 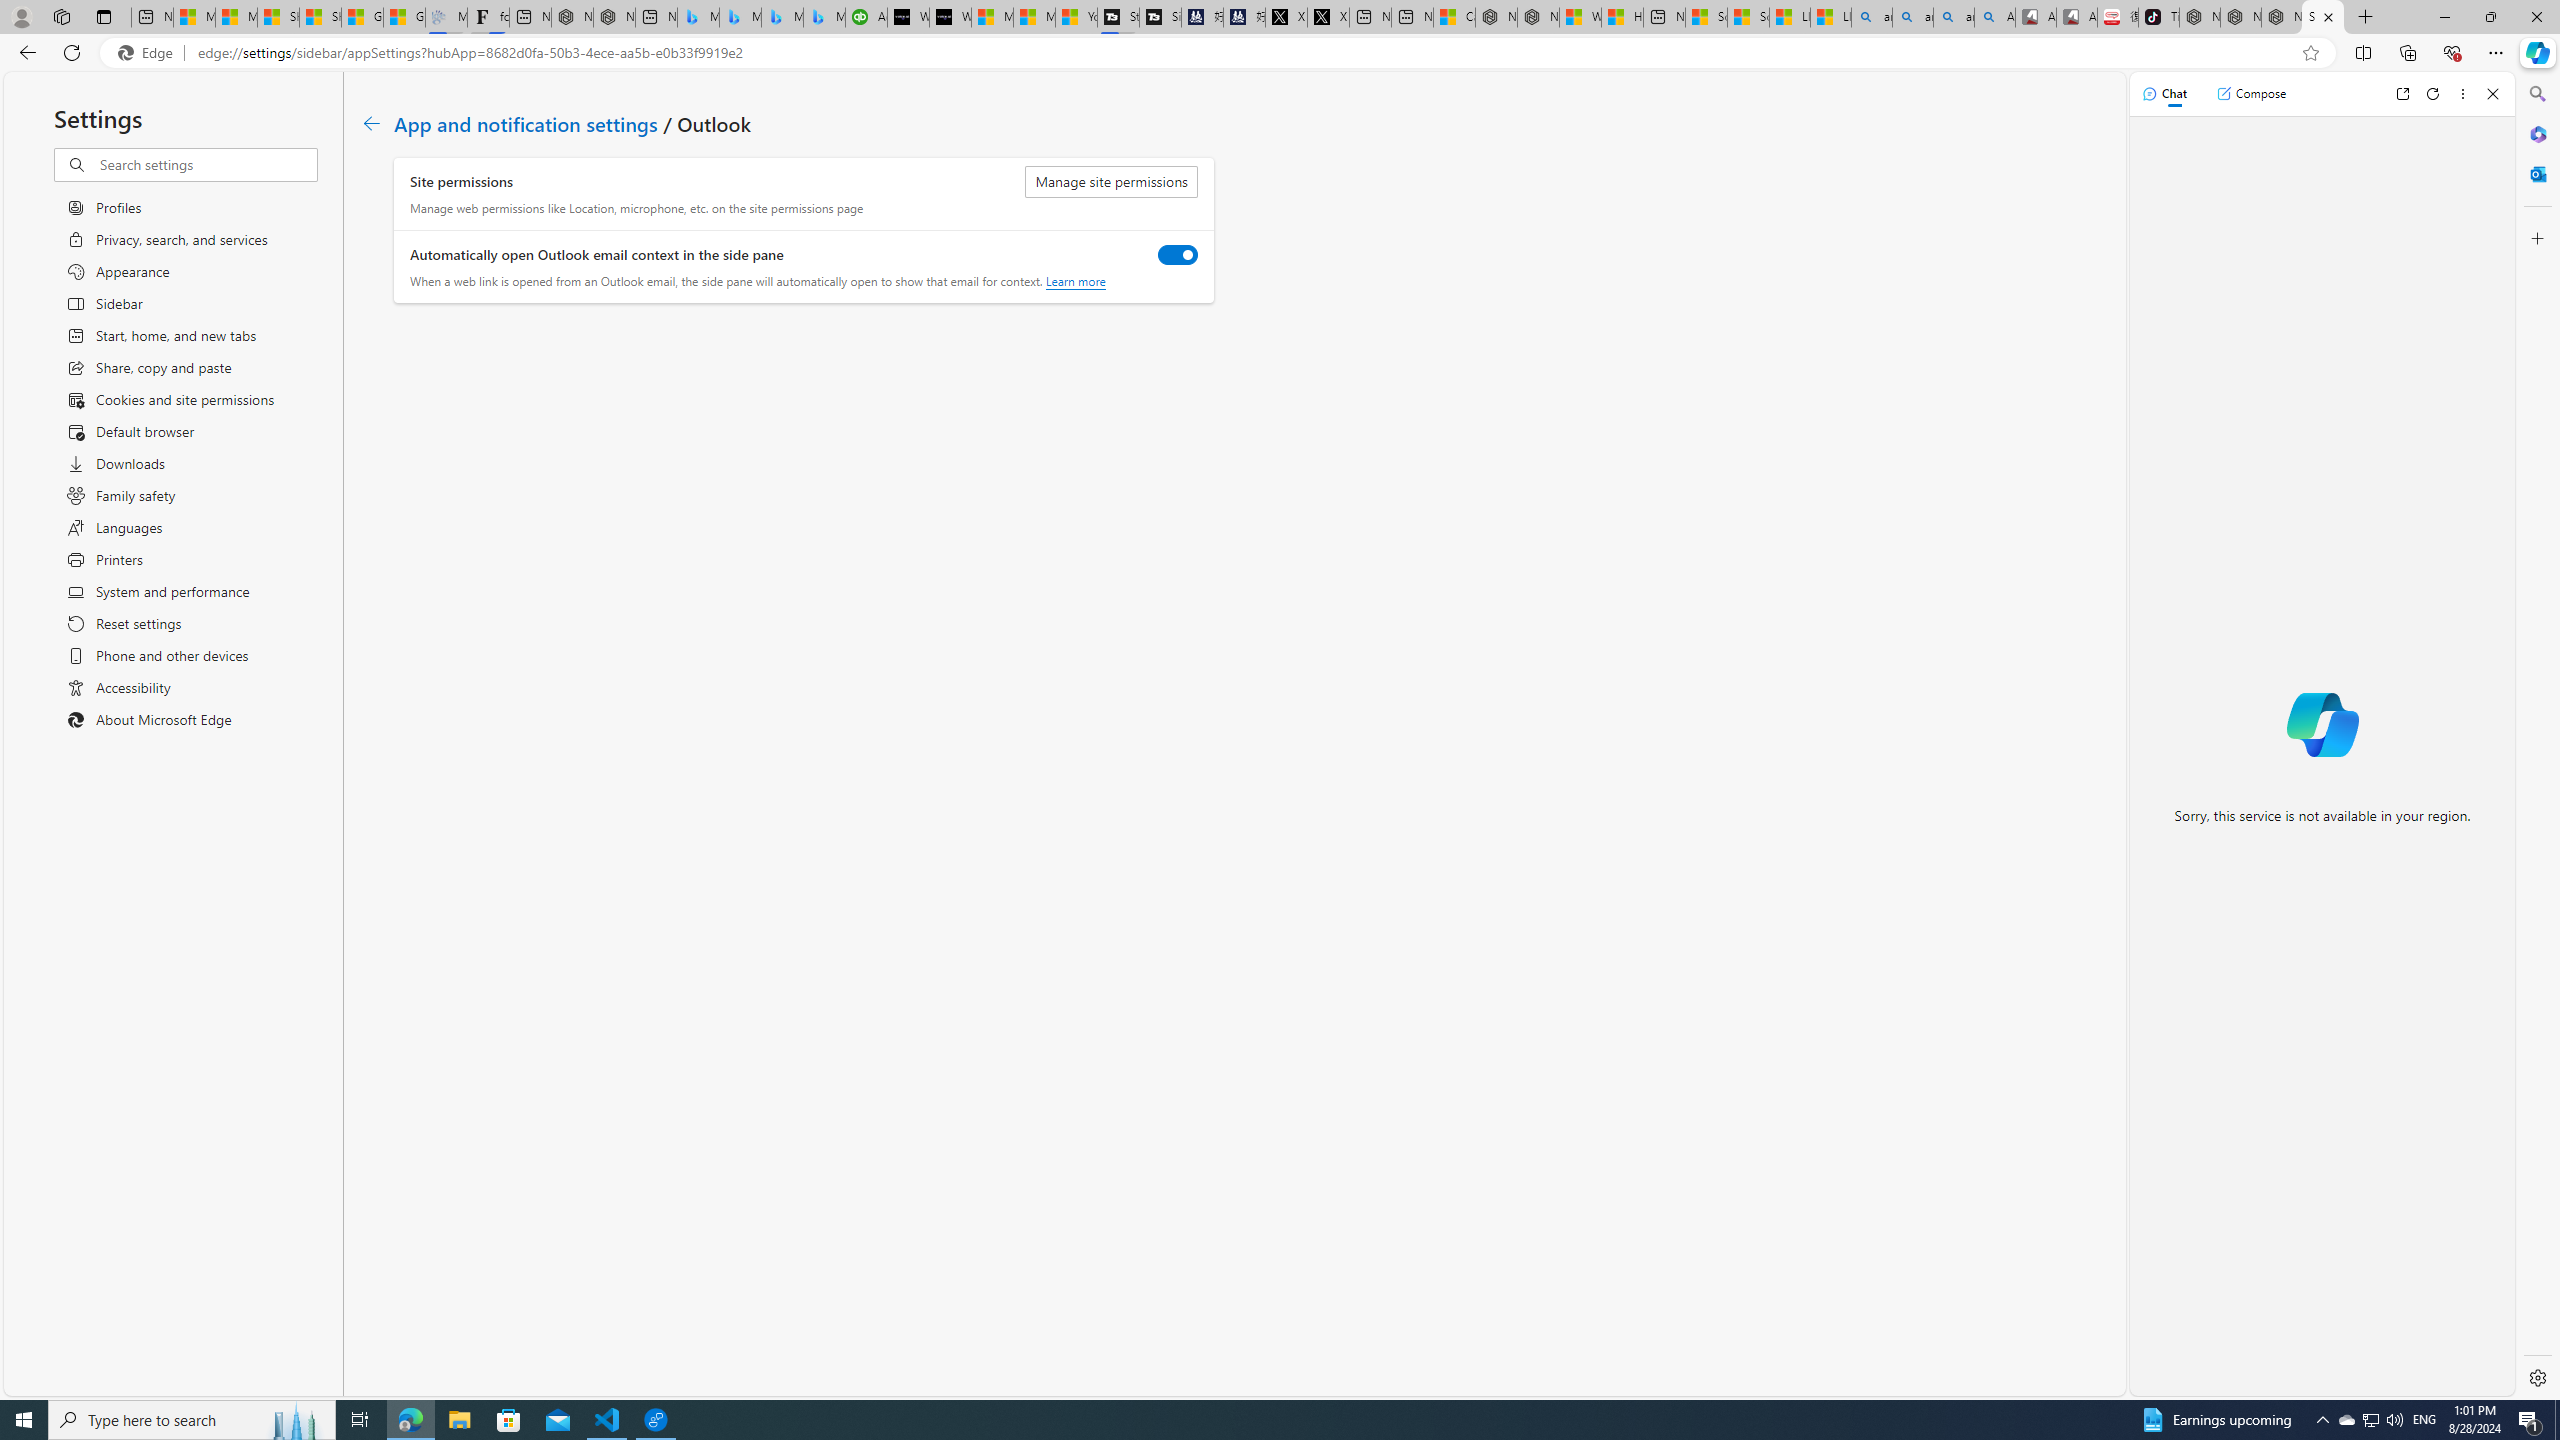 I want to click on Open link in new tab, so click(x=2402, y=94).